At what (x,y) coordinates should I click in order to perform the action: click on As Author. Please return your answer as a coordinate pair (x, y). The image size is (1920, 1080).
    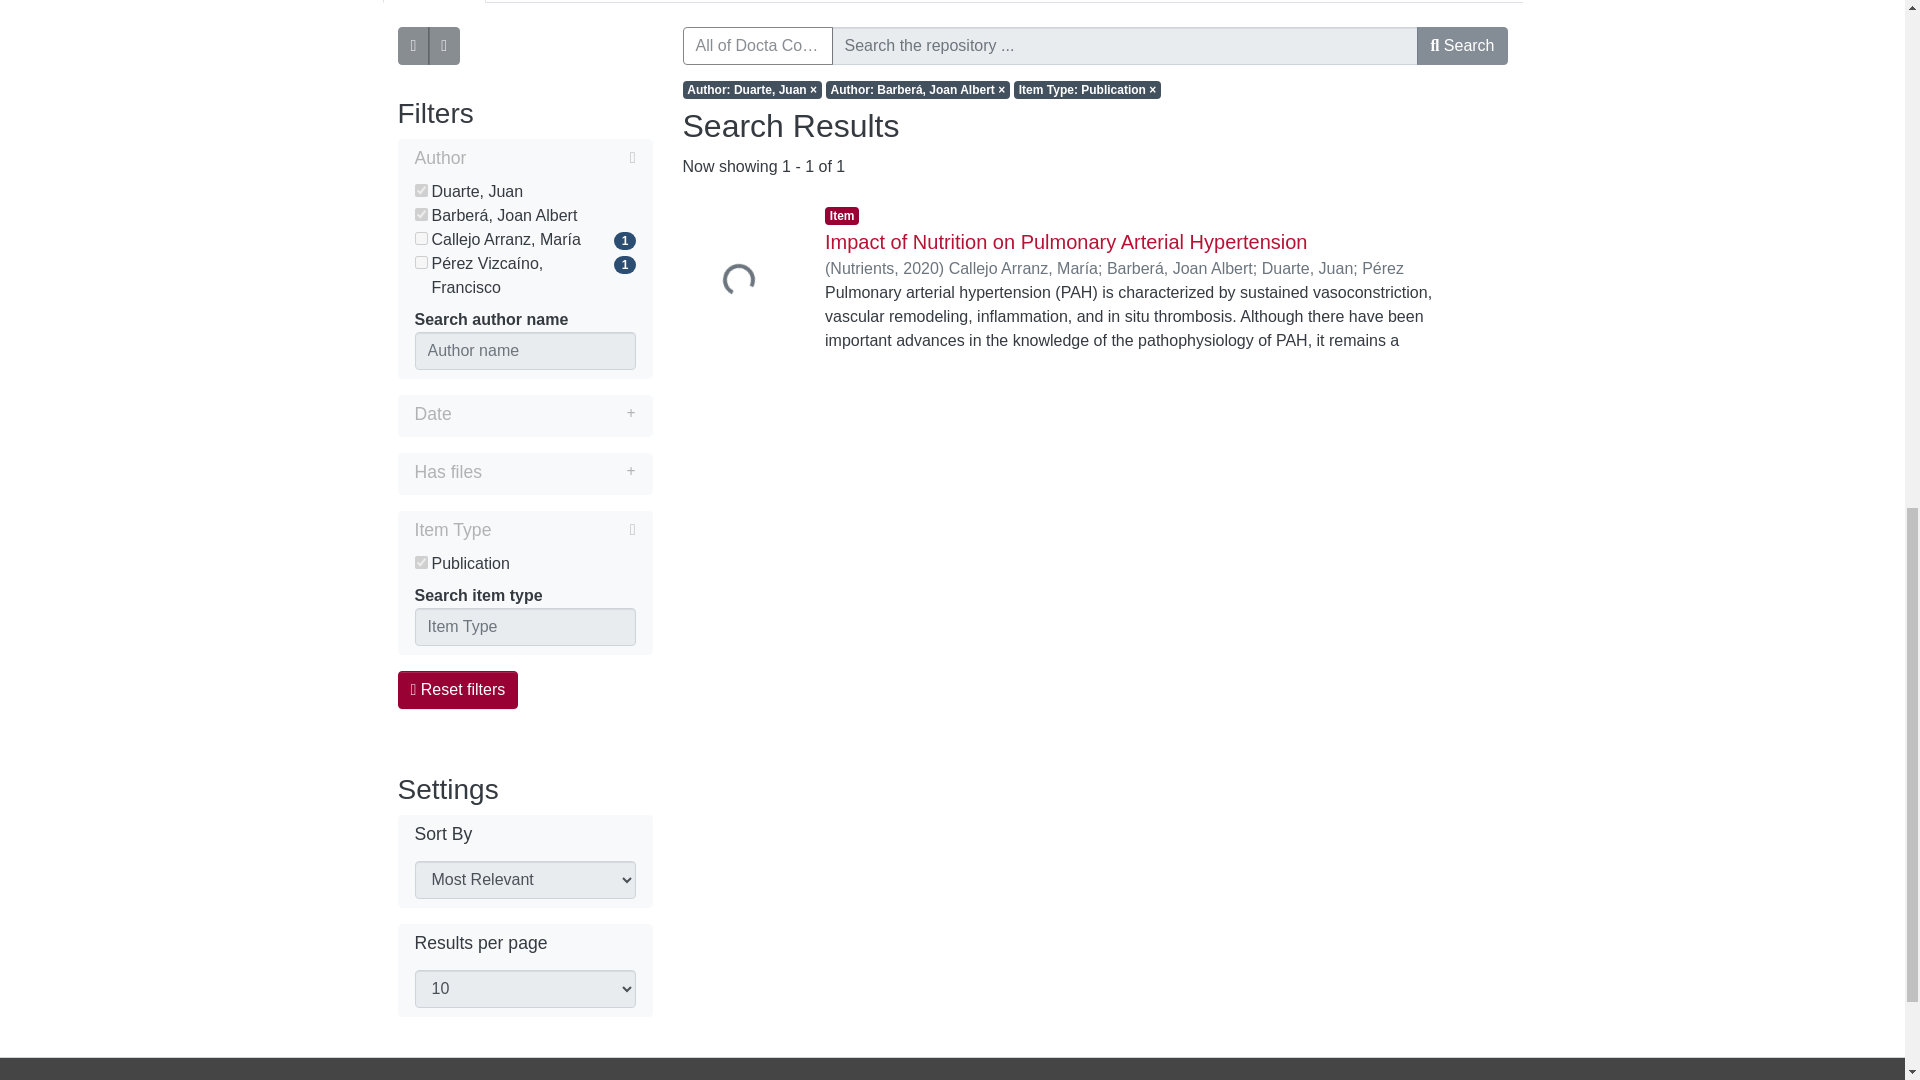
    Looking at the image, I should click on (434, 2).